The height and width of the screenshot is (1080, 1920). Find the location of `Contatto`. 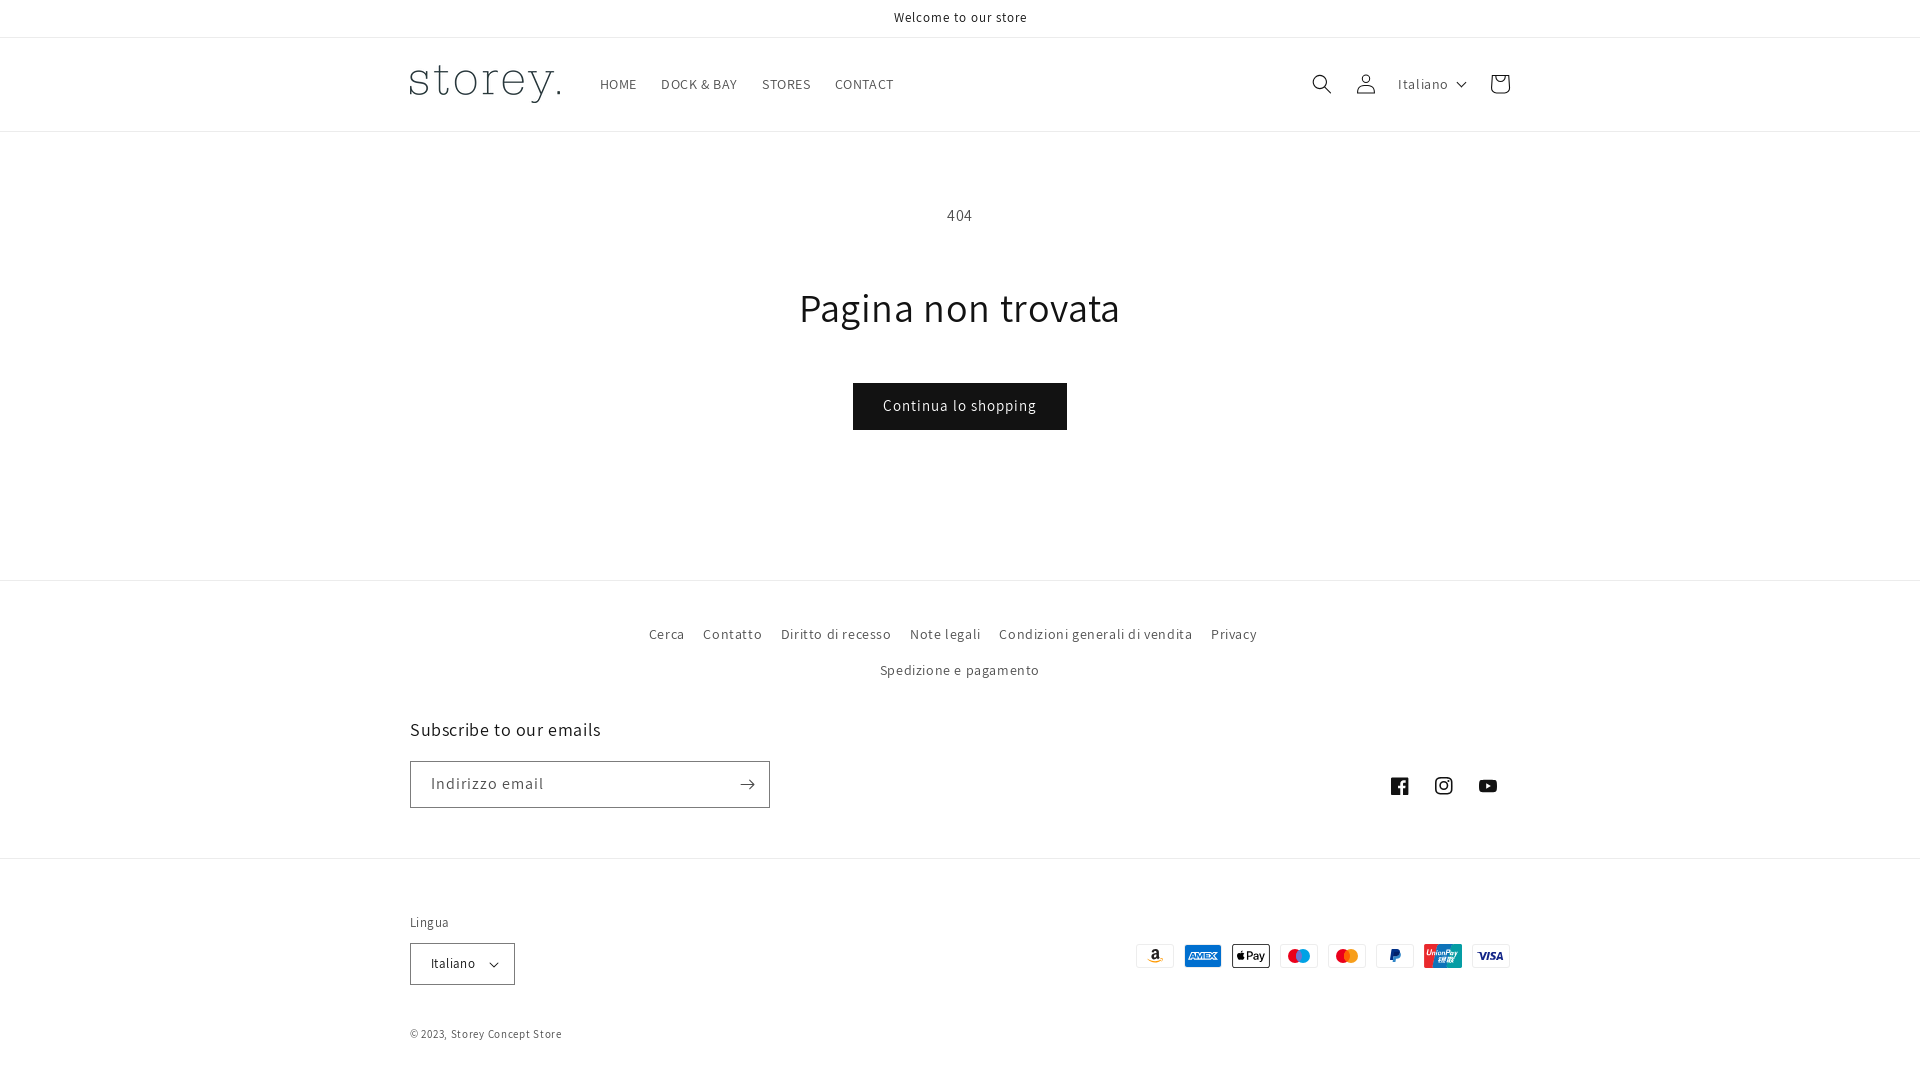

Contatto is located at coordinates (732, 634).